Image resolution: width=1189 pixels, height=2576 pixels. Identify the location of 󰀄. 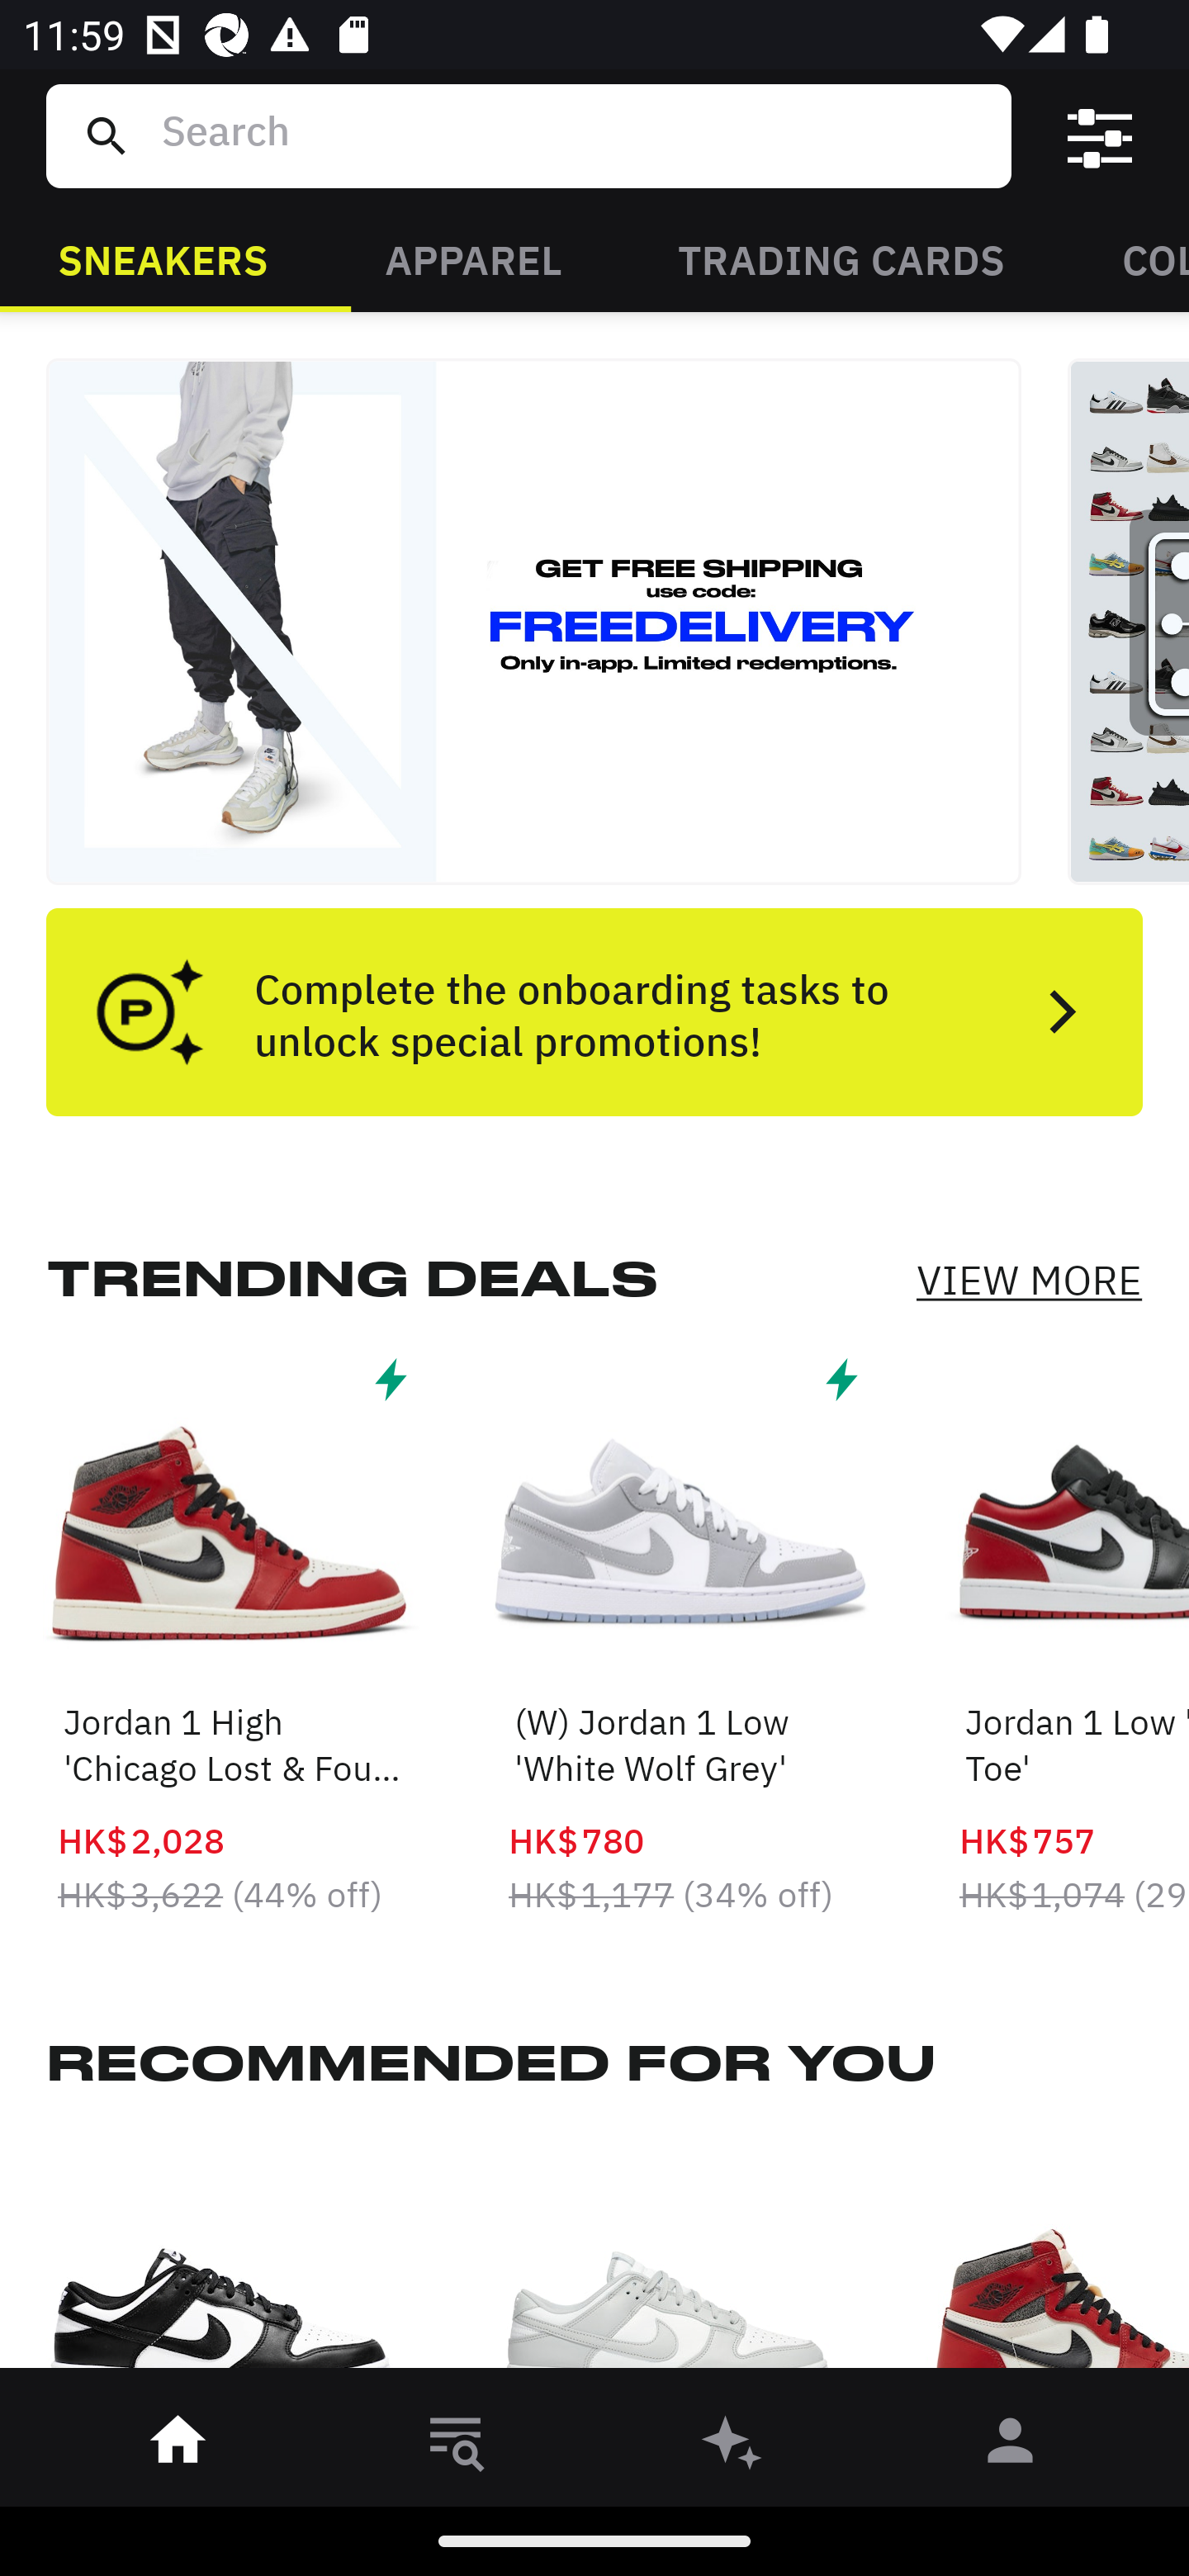
(1011, 2446).